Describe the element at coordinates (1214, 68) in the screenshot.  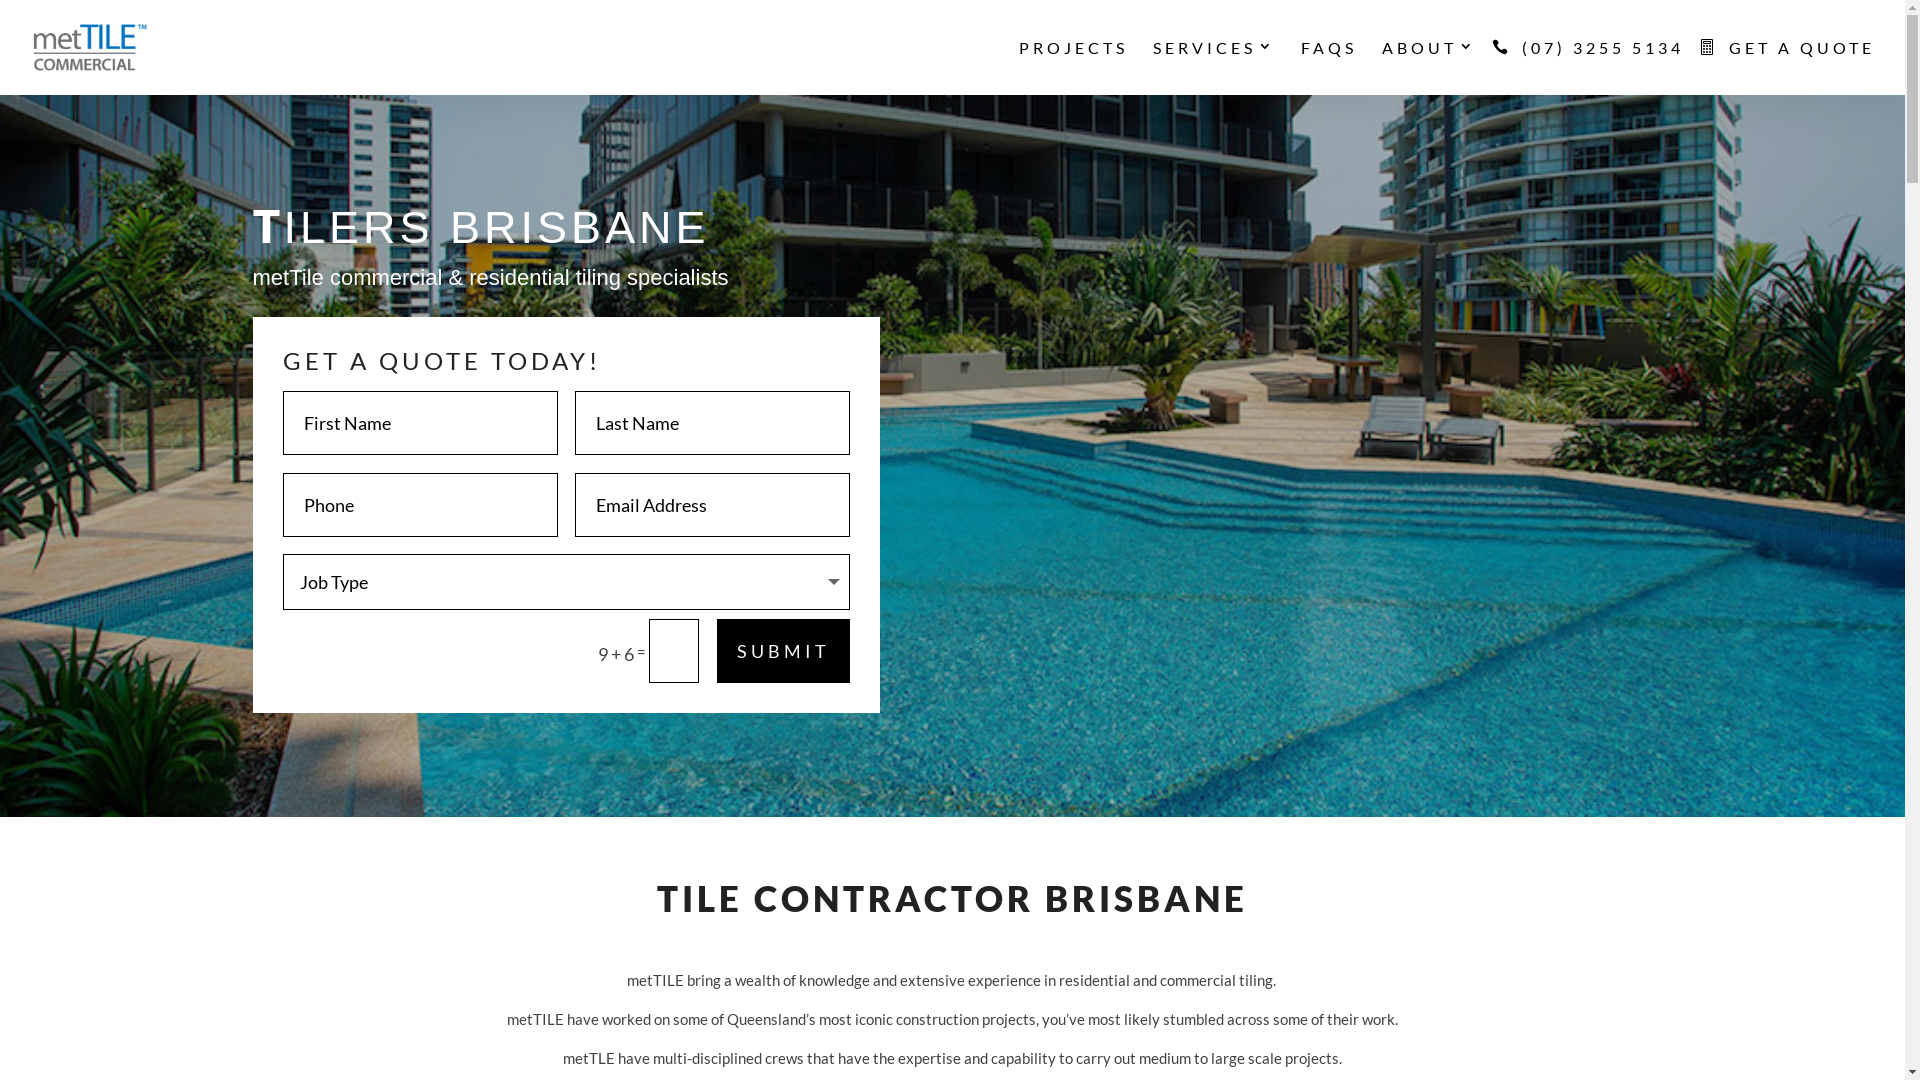
I see `SERVICES` at that location.